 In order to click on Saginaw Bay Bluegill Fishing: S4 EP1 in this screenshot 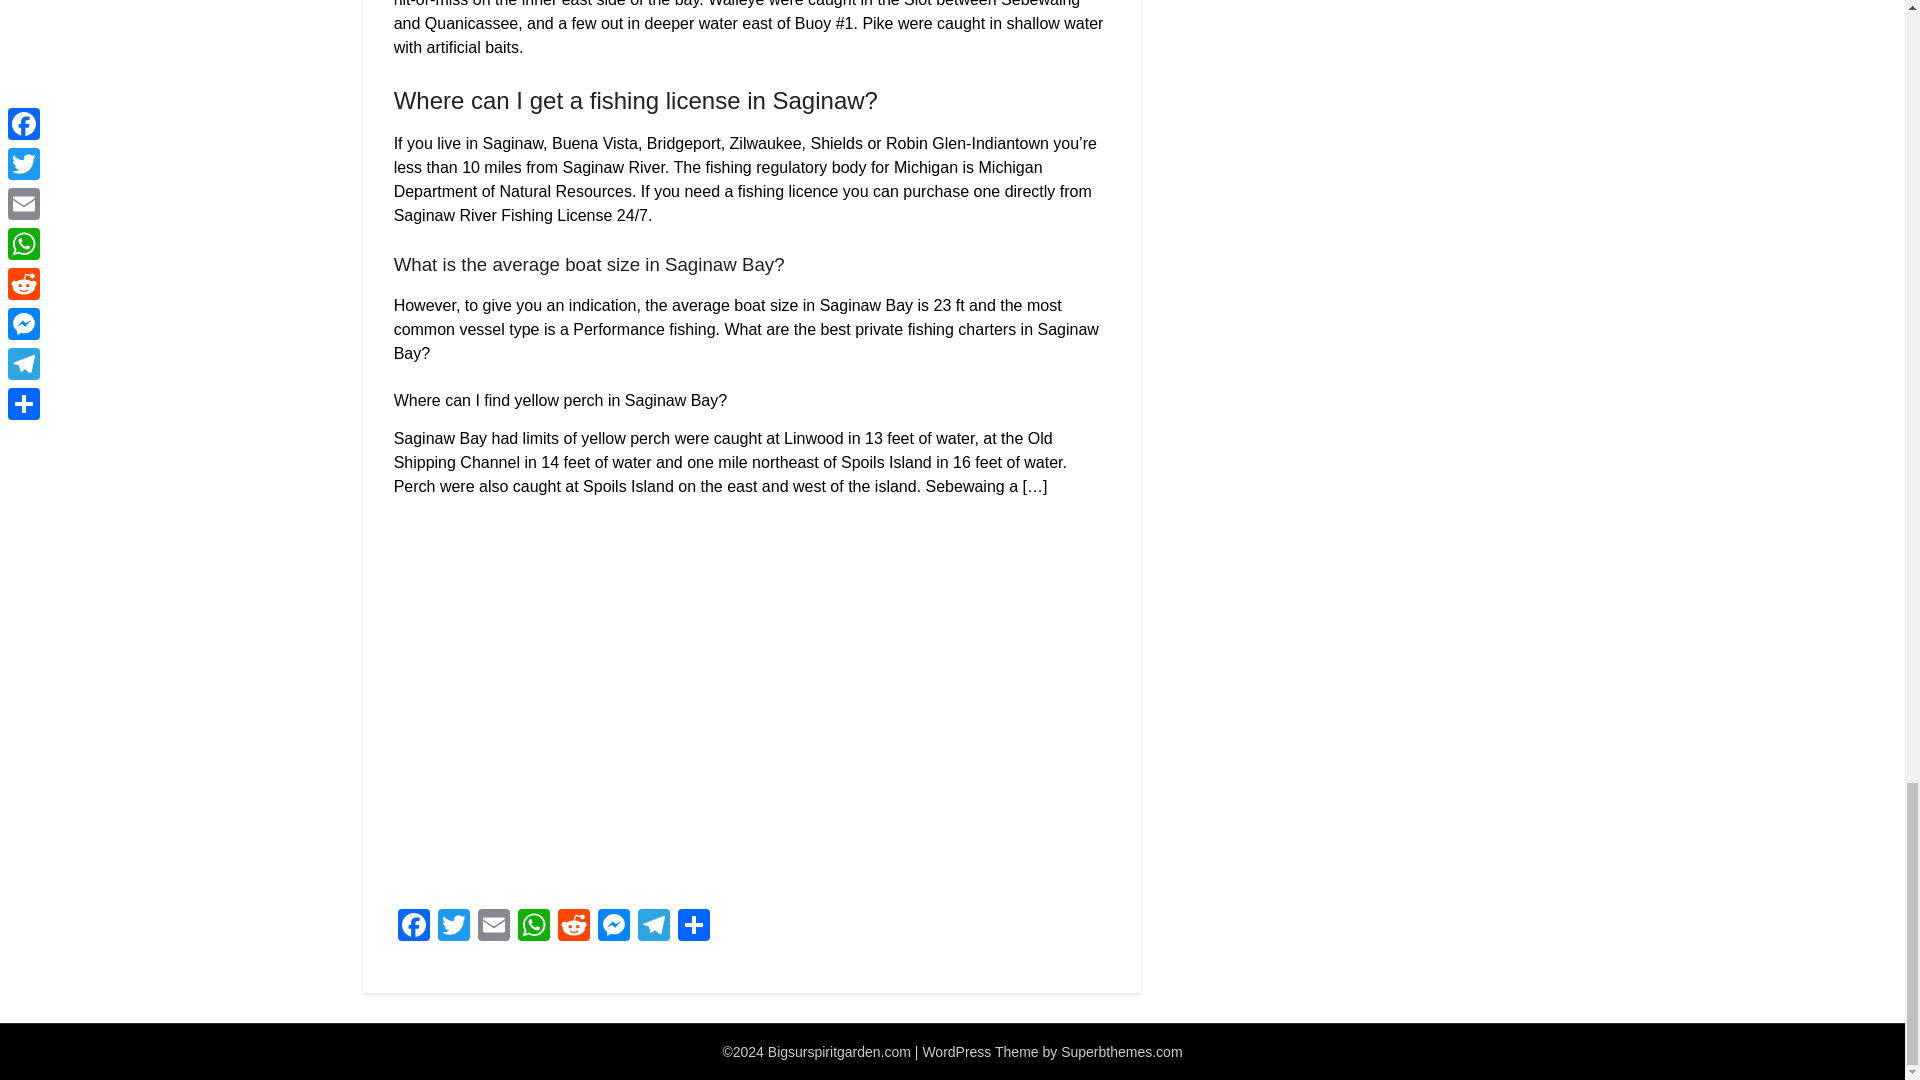, I will do `click(714, 702)`.